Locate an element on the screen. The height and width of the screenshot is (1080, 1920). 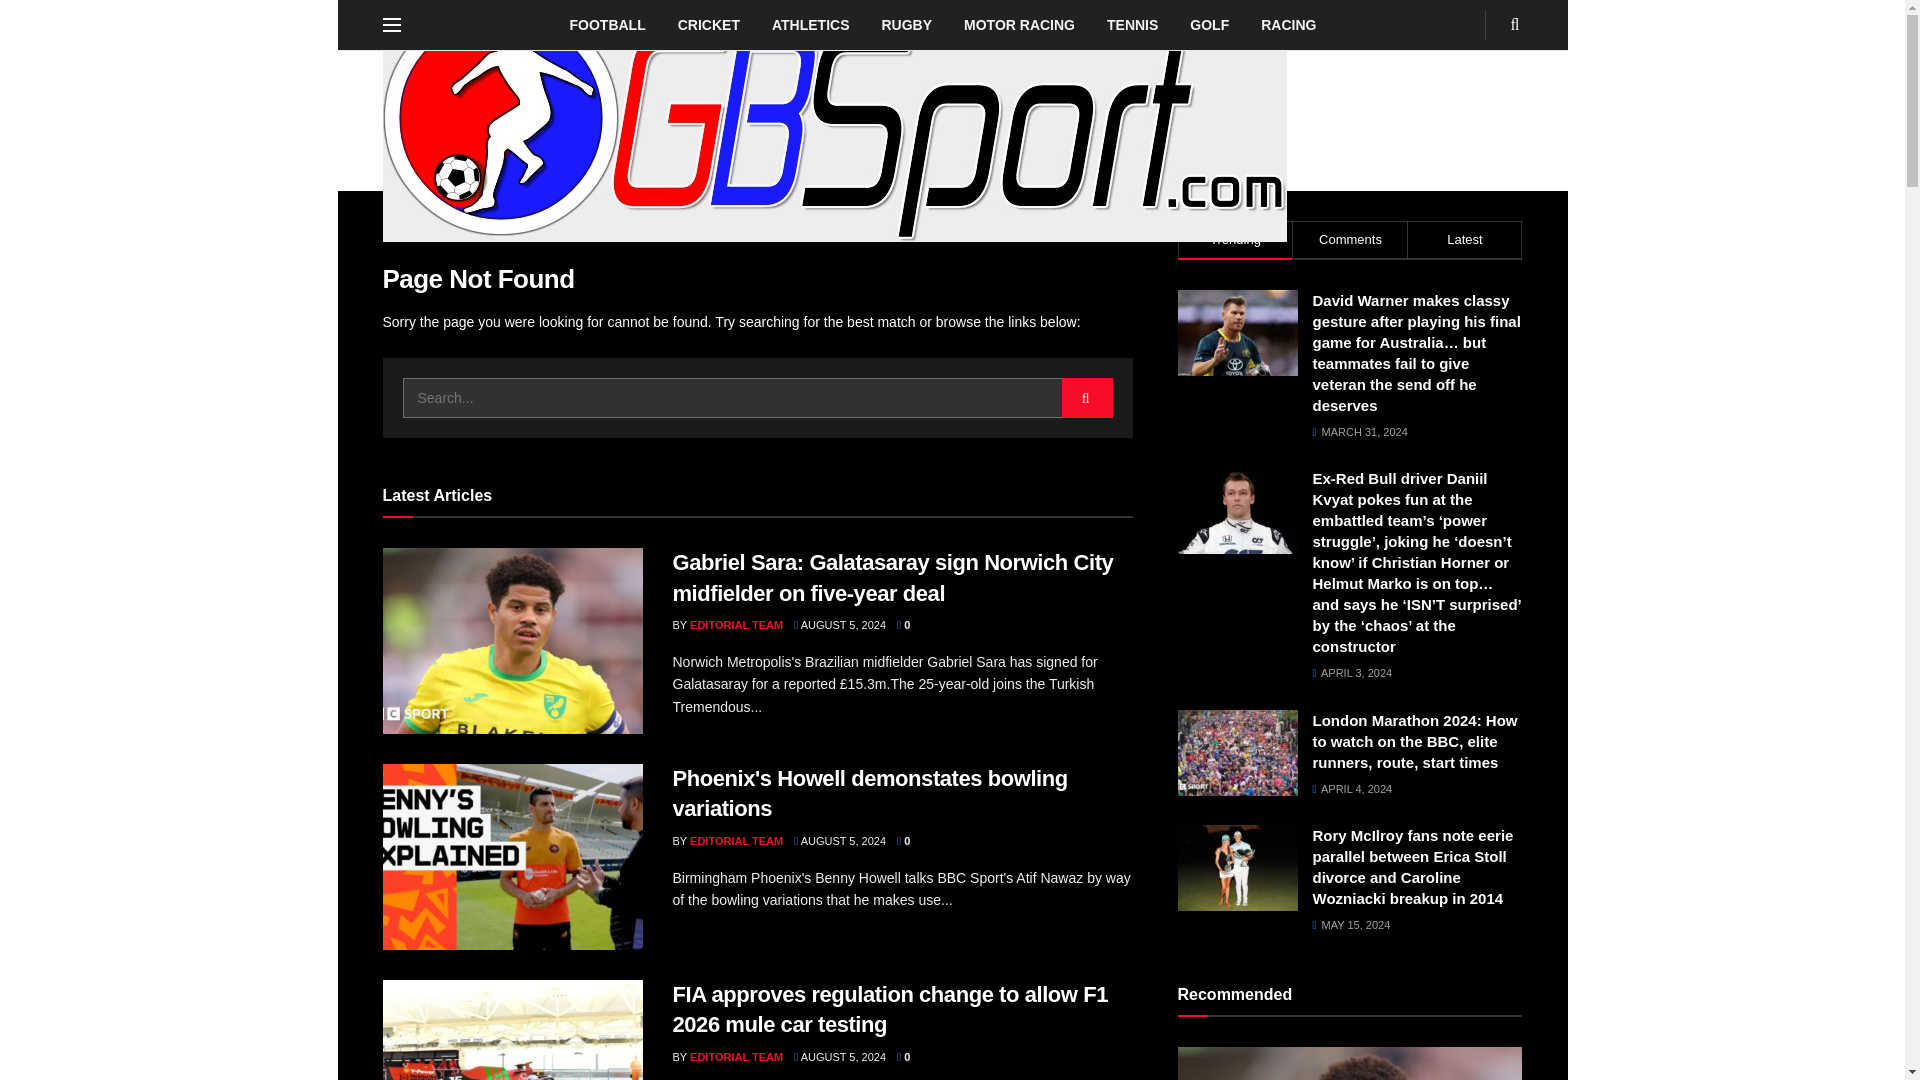
FOOTBALL is located at coordinates (608, 24).